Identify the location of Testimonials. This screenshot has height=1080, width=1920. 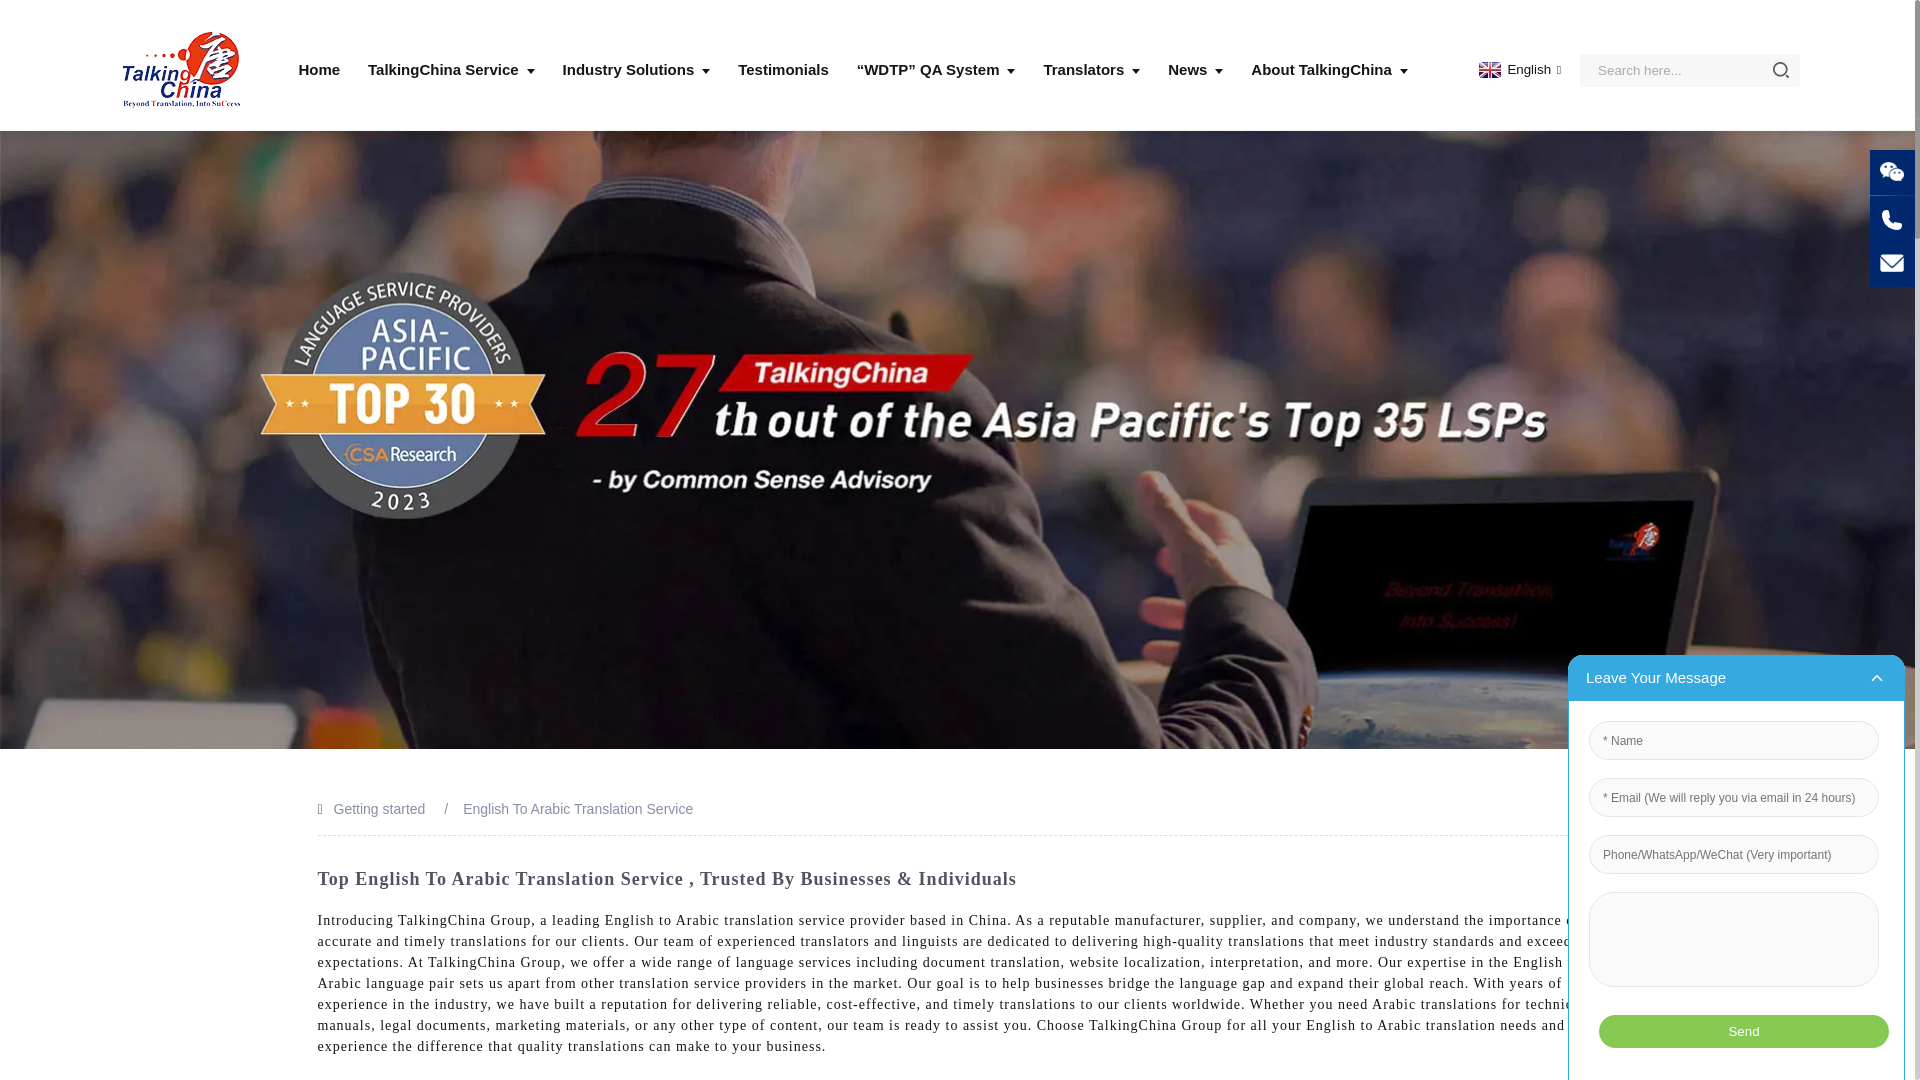
(783, 70).